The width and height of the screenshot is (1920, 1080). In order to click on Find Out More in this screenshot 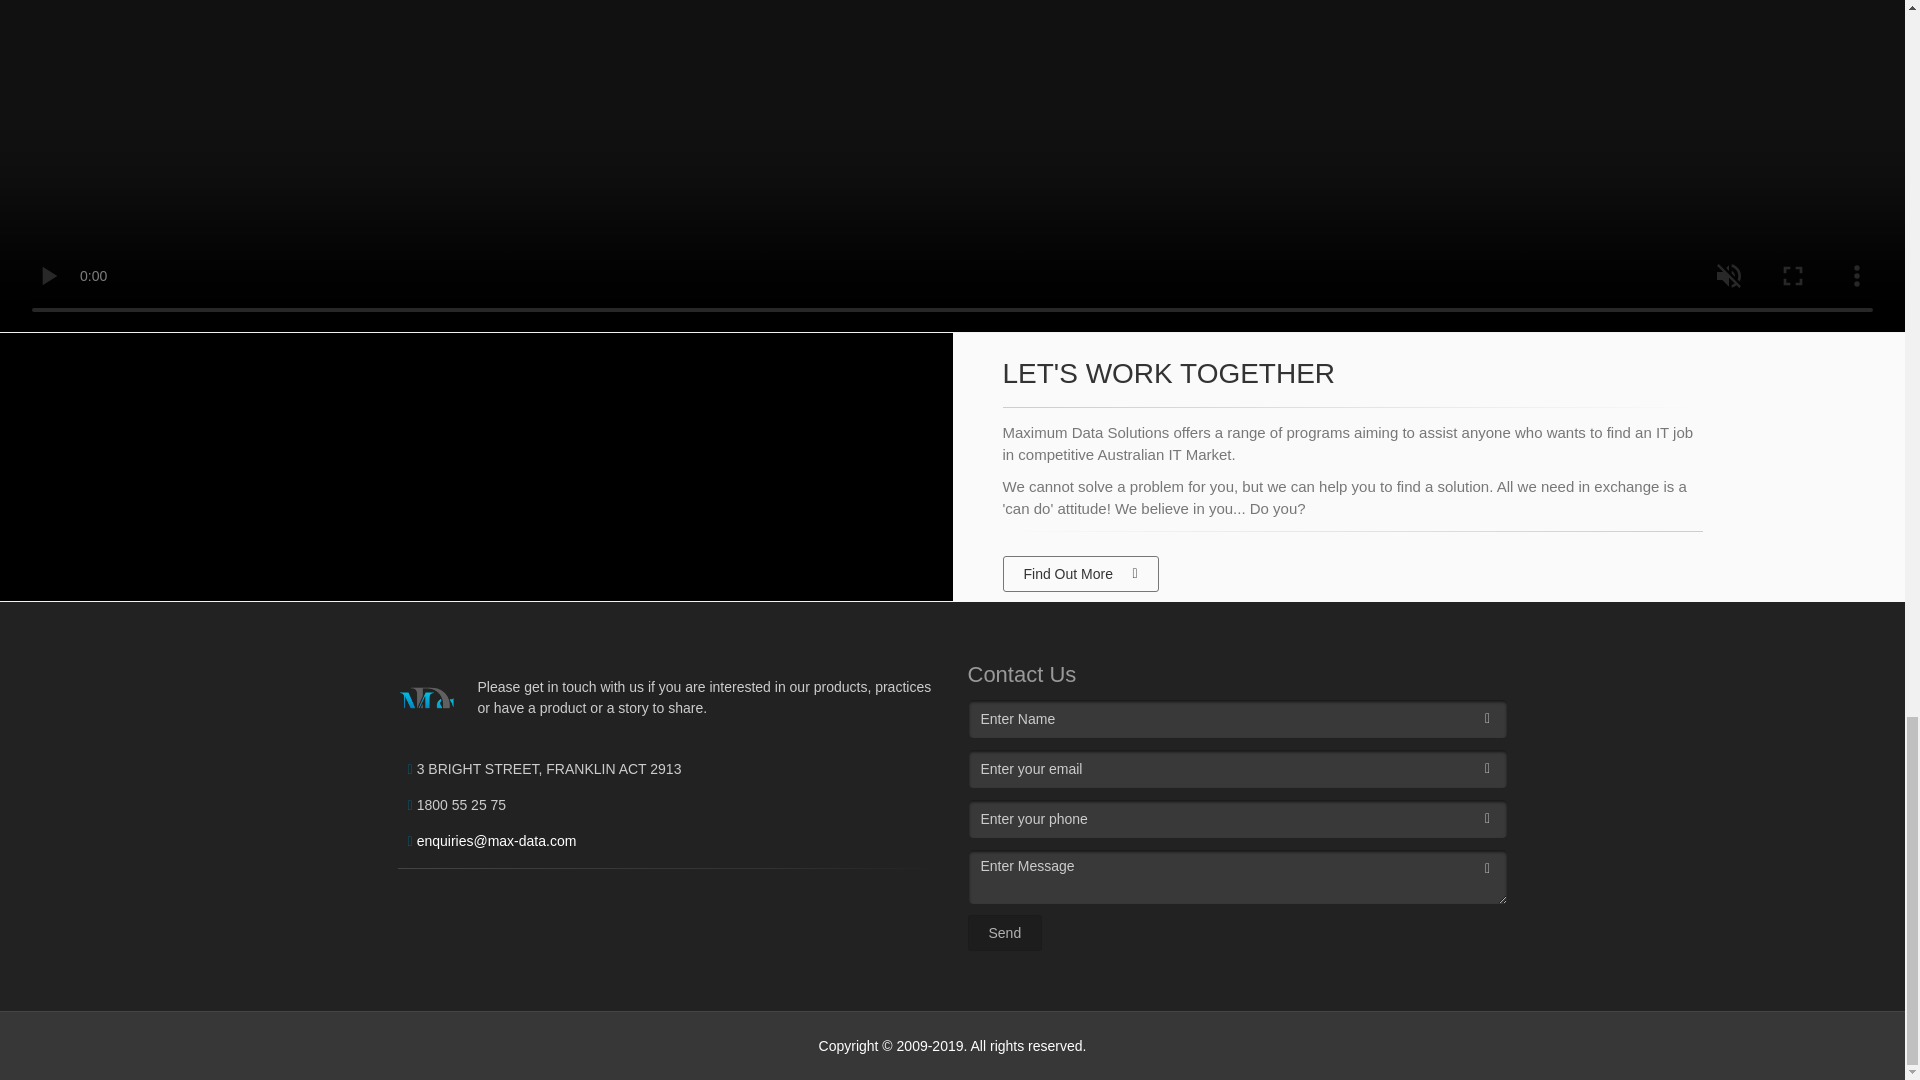, I will do `click(1080, 574)`.